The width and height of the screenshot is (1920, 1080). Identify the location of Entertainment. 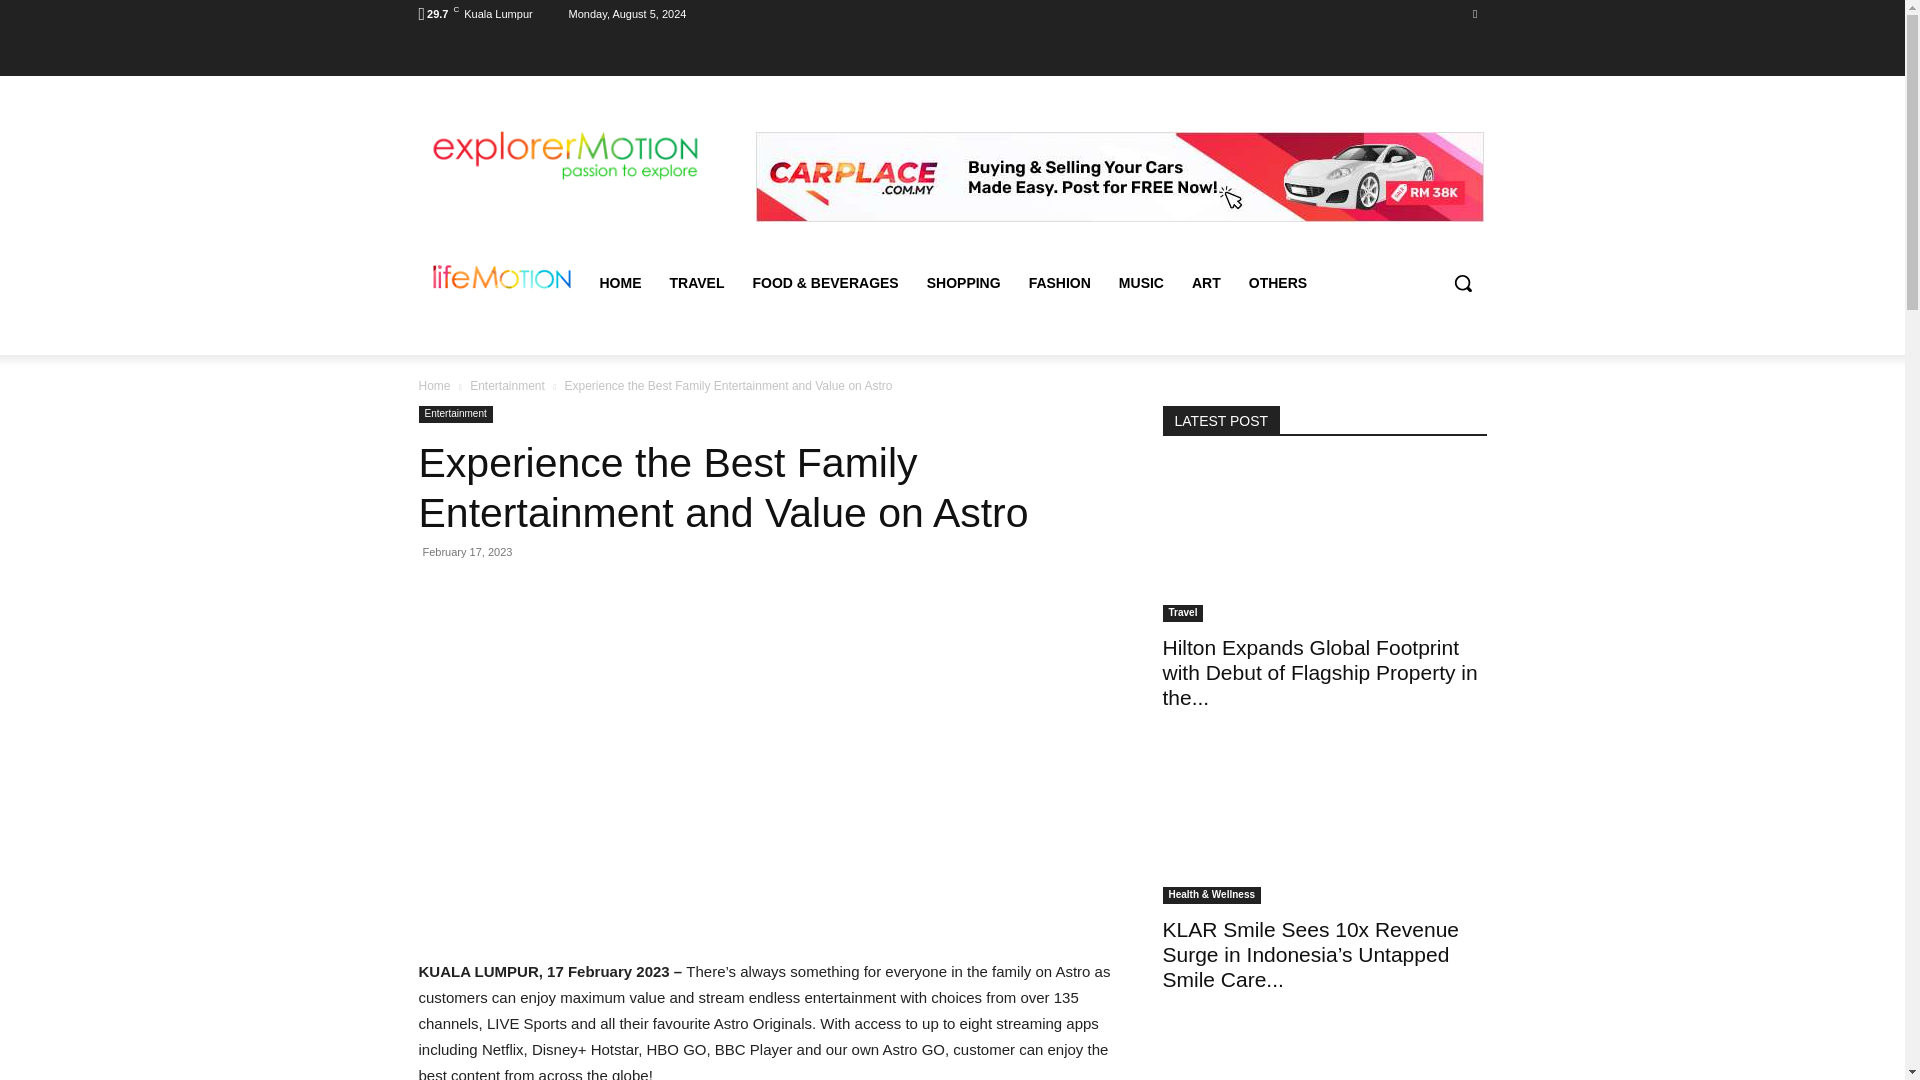
(508, 385).